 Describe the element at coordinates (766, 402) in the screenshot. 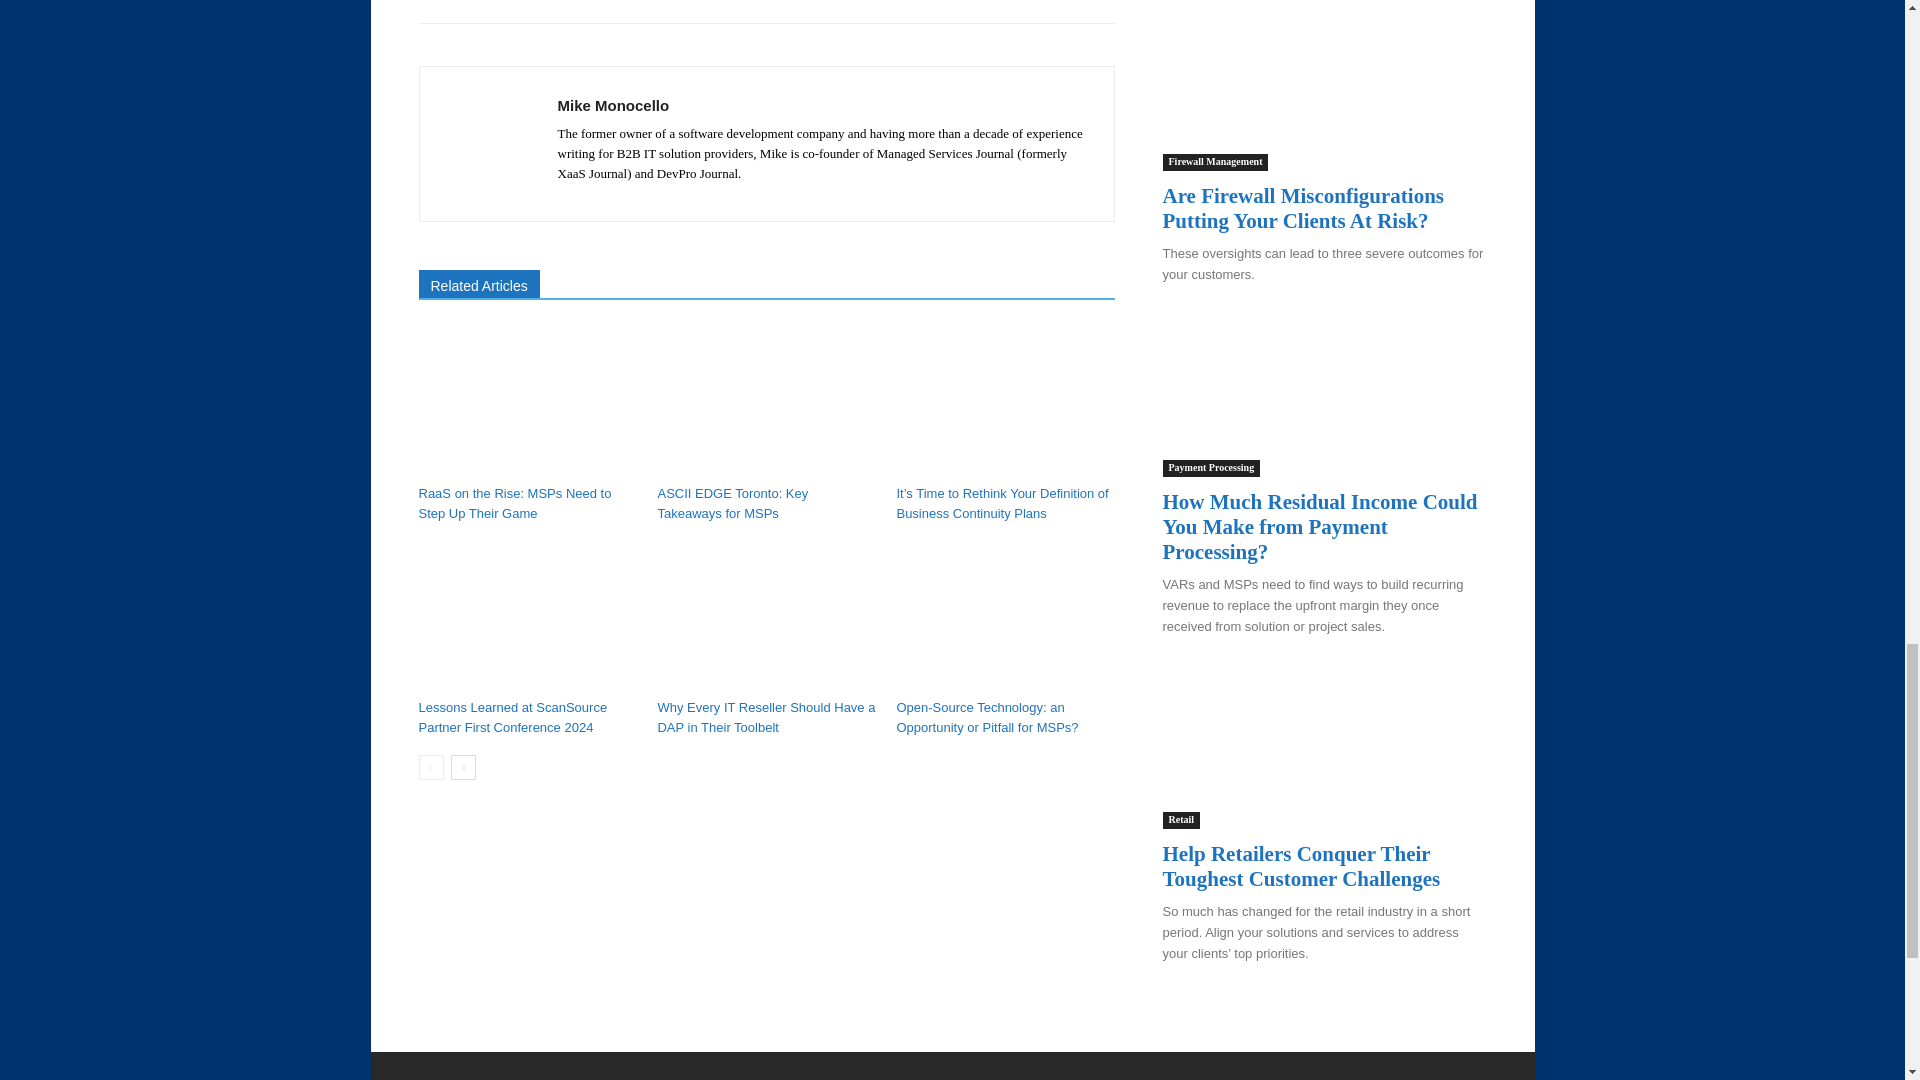

I see `ASCII EDGE Toronto: Key Takeaways for MSPs` at that location.